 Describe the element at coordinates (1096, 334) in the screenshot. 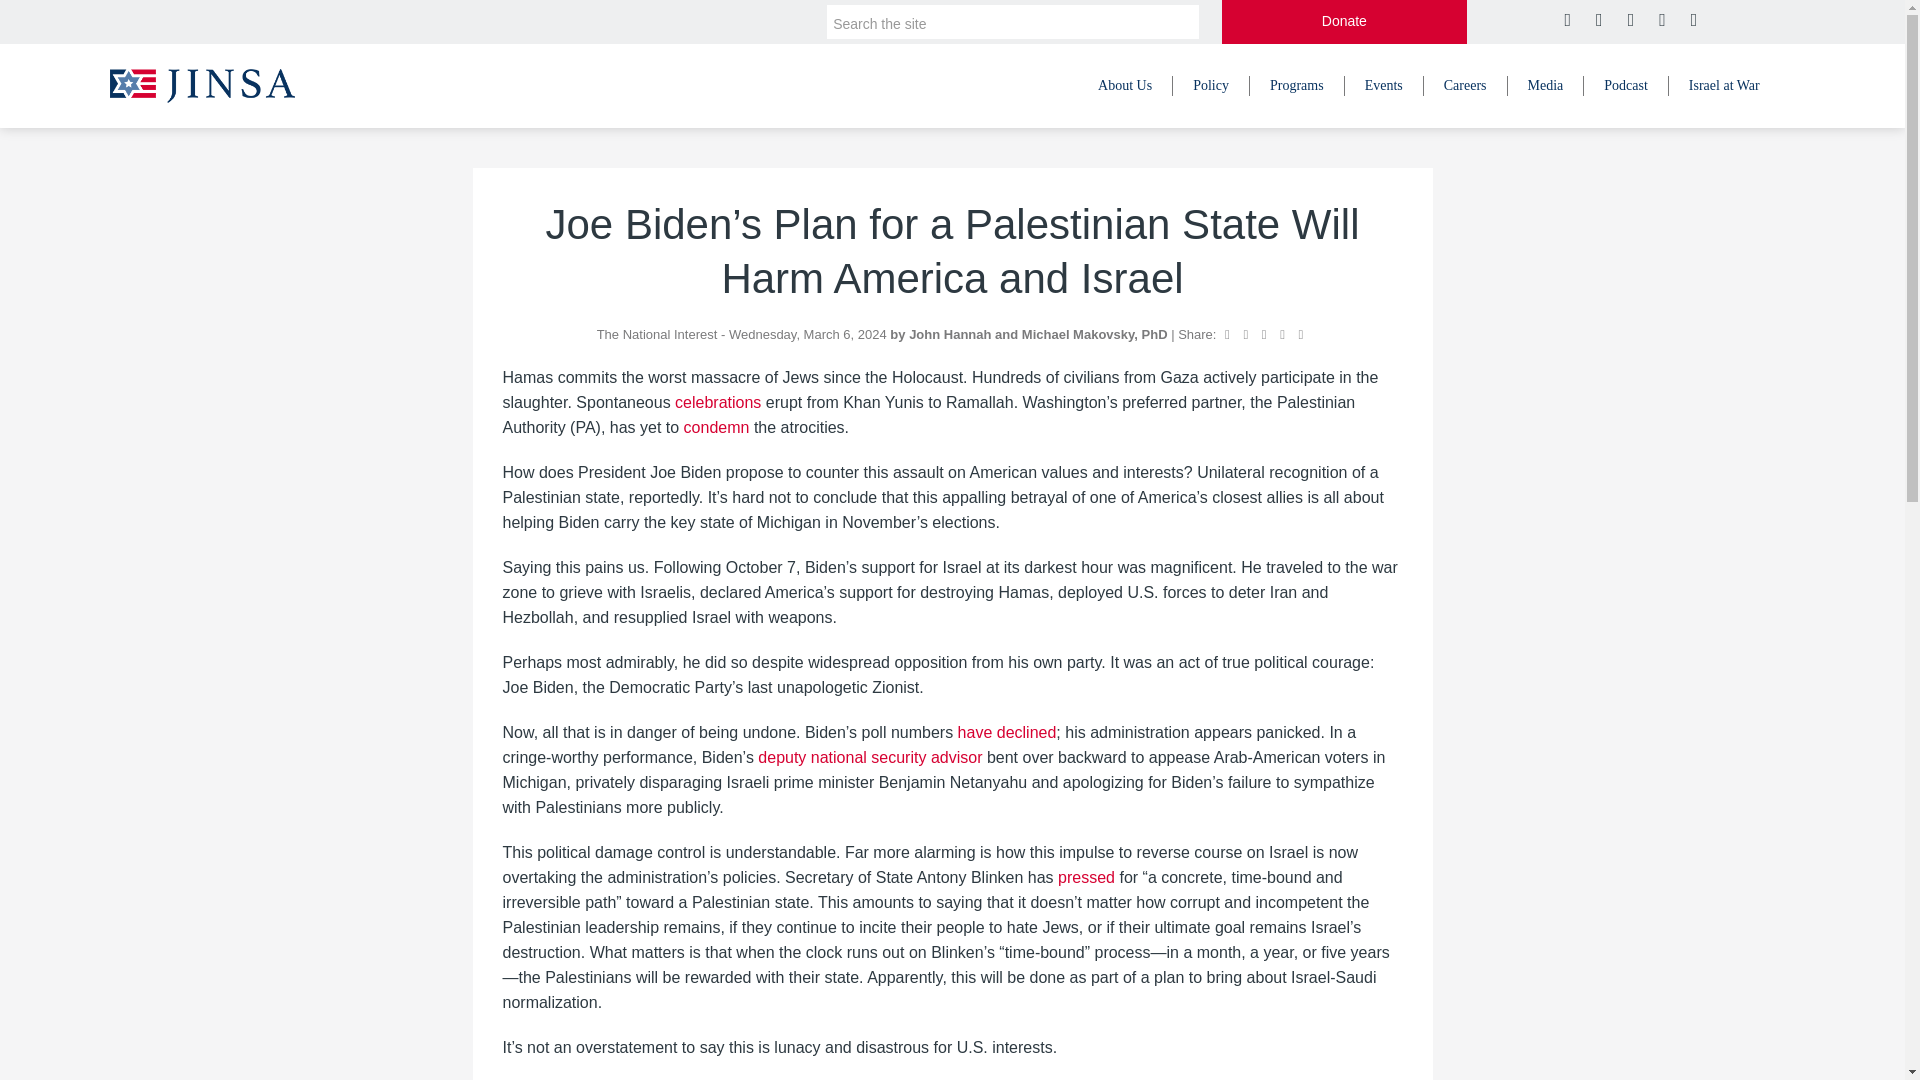

I see `Michael Makovsky, PhD` at that location.